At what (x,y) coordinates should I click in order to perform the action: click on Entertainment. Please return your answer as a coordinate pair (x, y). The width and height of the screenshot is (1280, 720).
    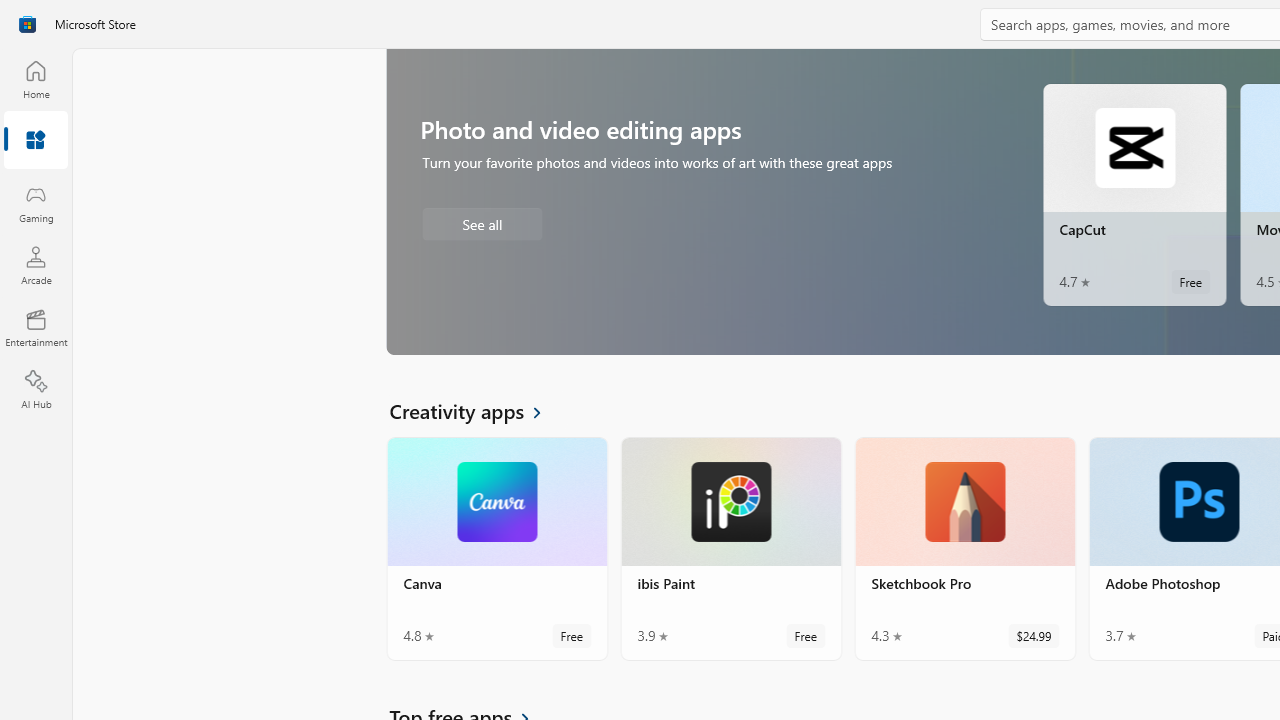
    Looking at the image, I should click on (36, 328).